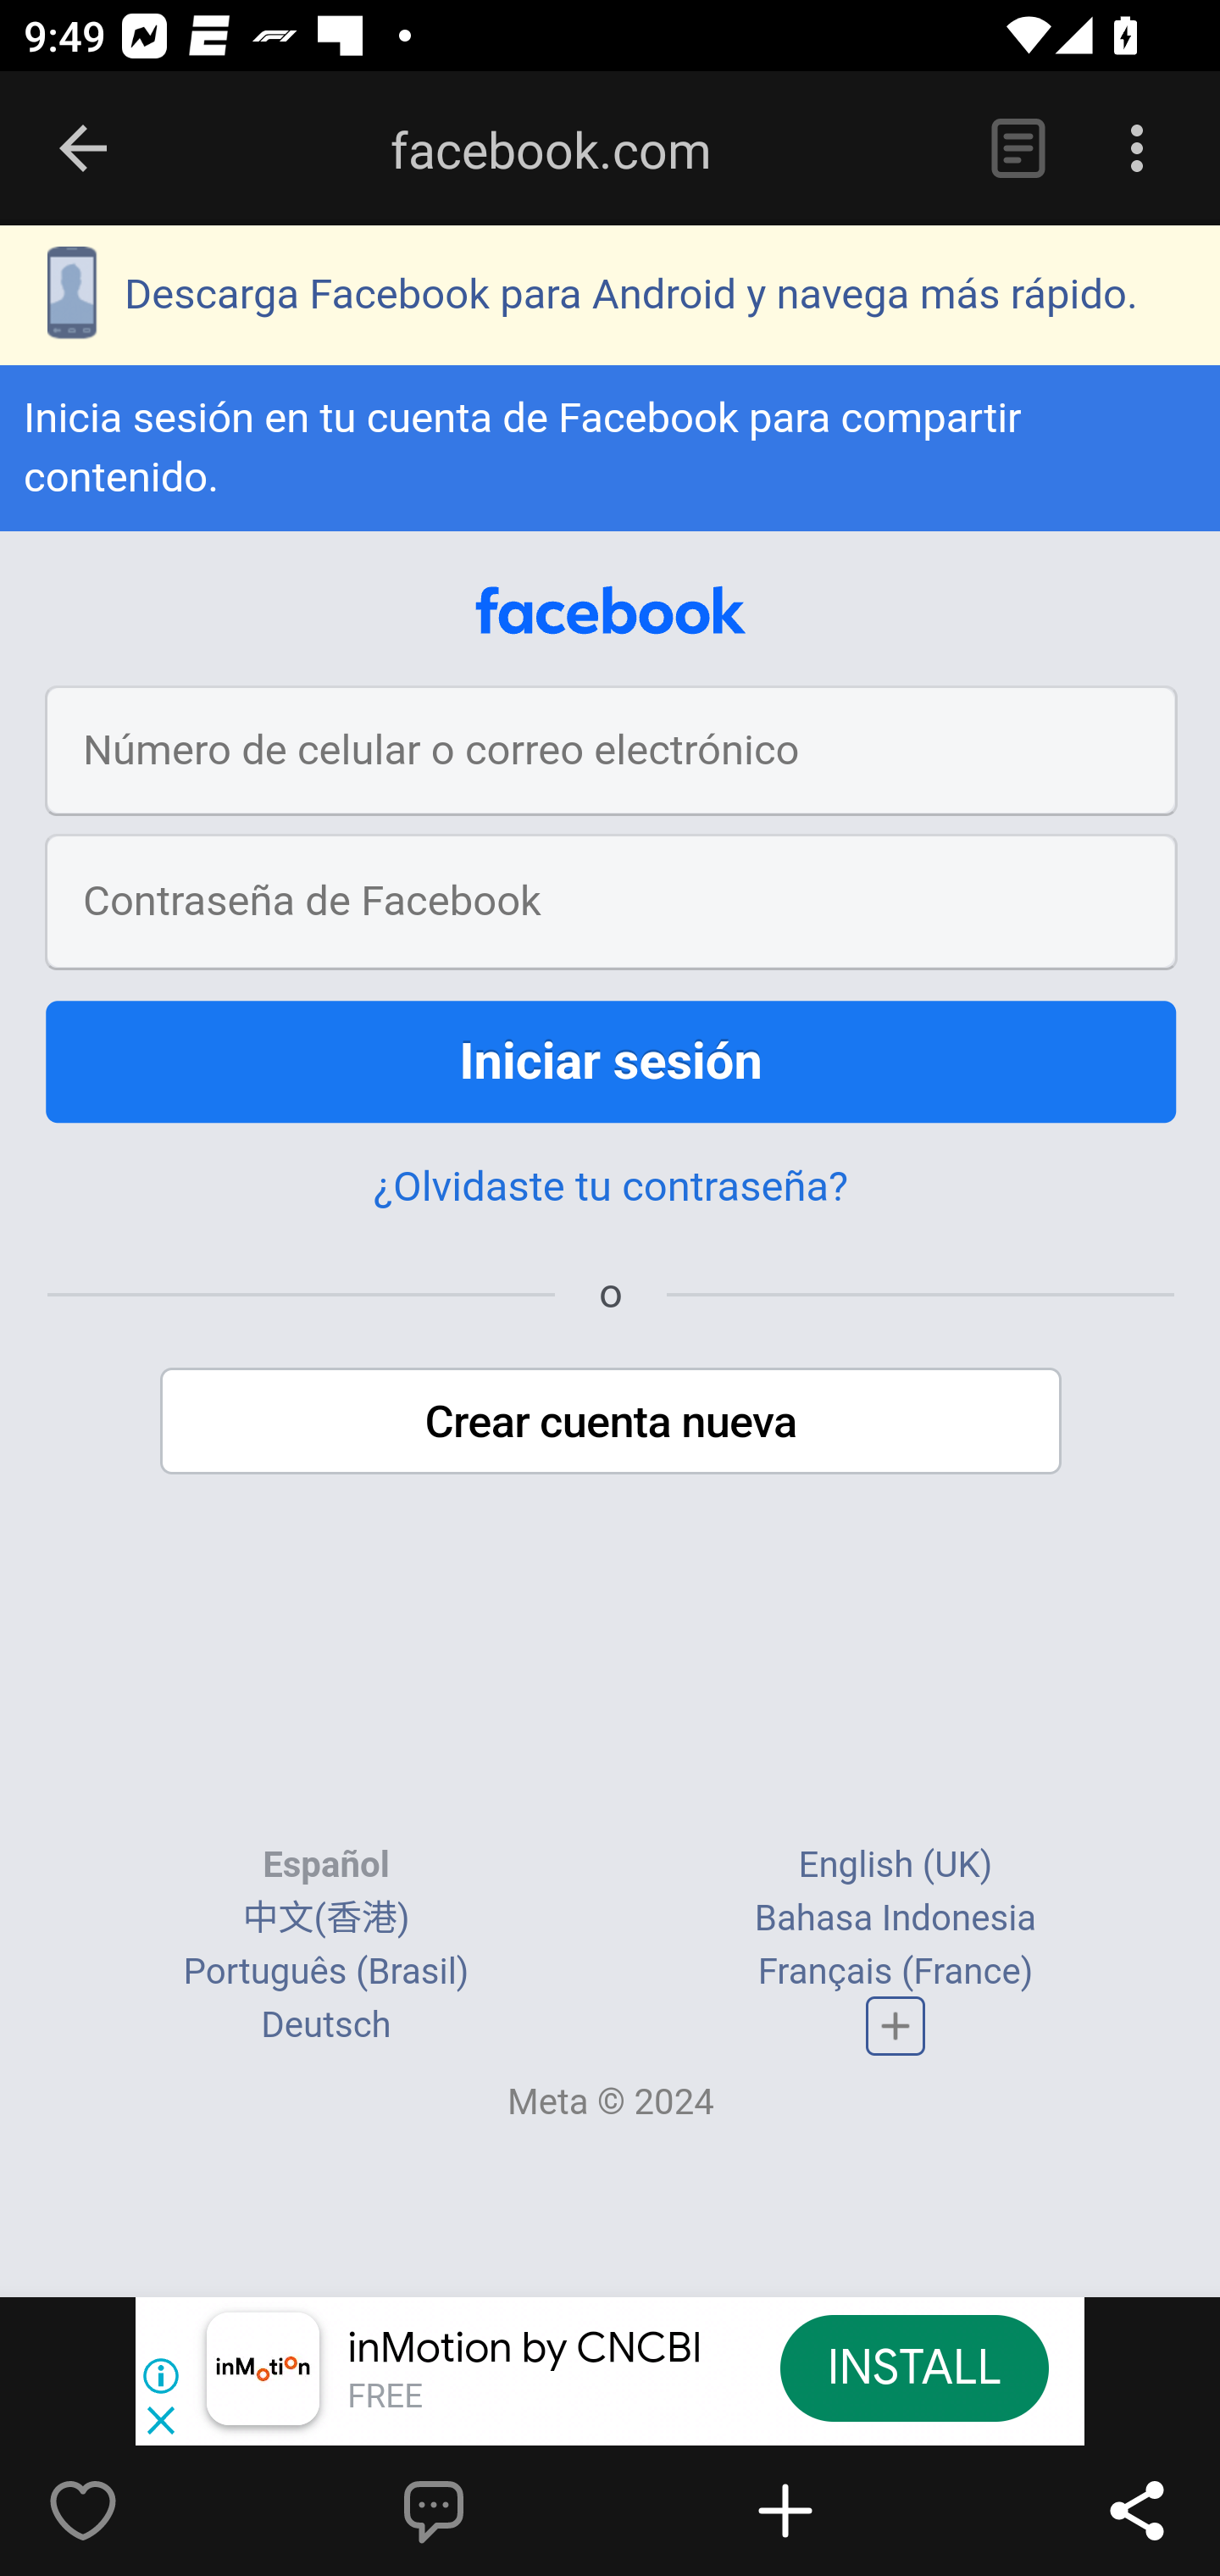 The width and height of the screenshot is (1220, 2576). I want to click on Flip into Magazine, so click(856, 2510).